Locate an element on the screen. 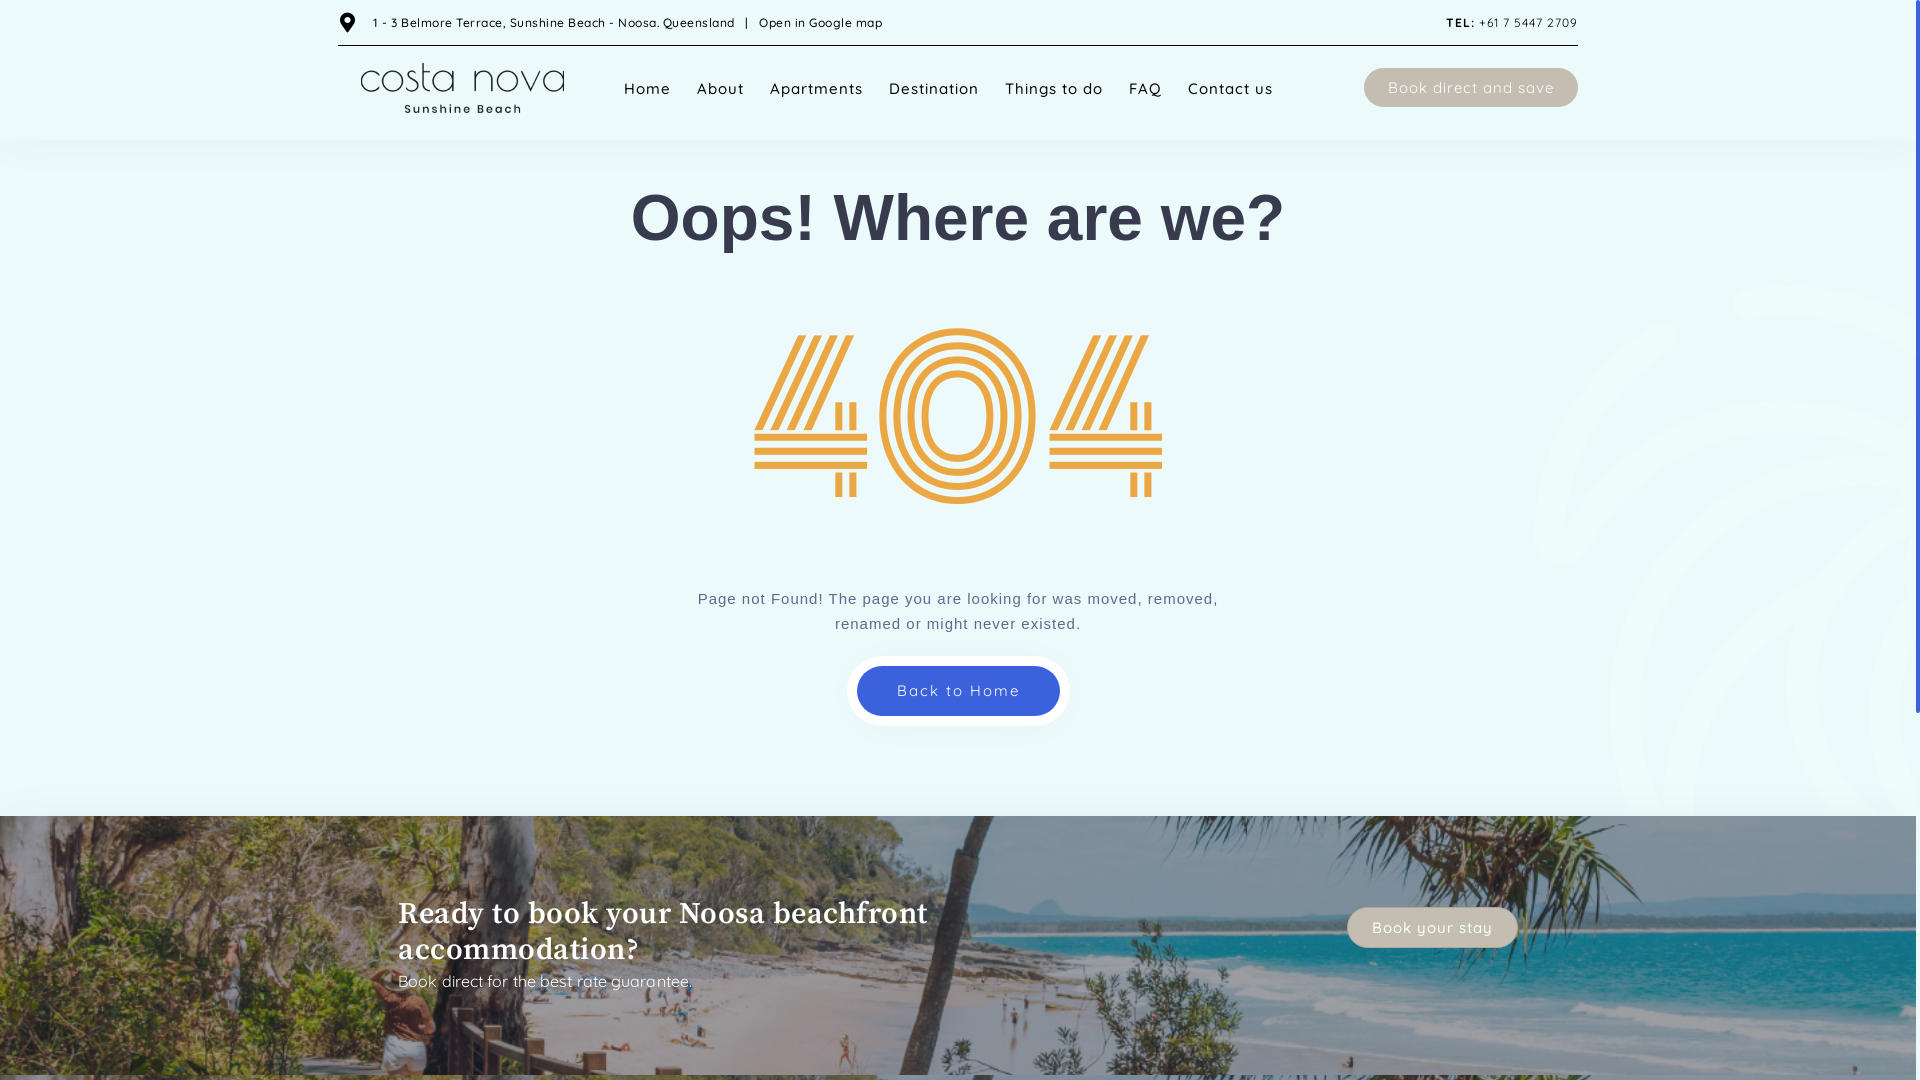 The height and width of the screenshot is (1080, 1920). Book your stay is located at coordinates (1432, 928).